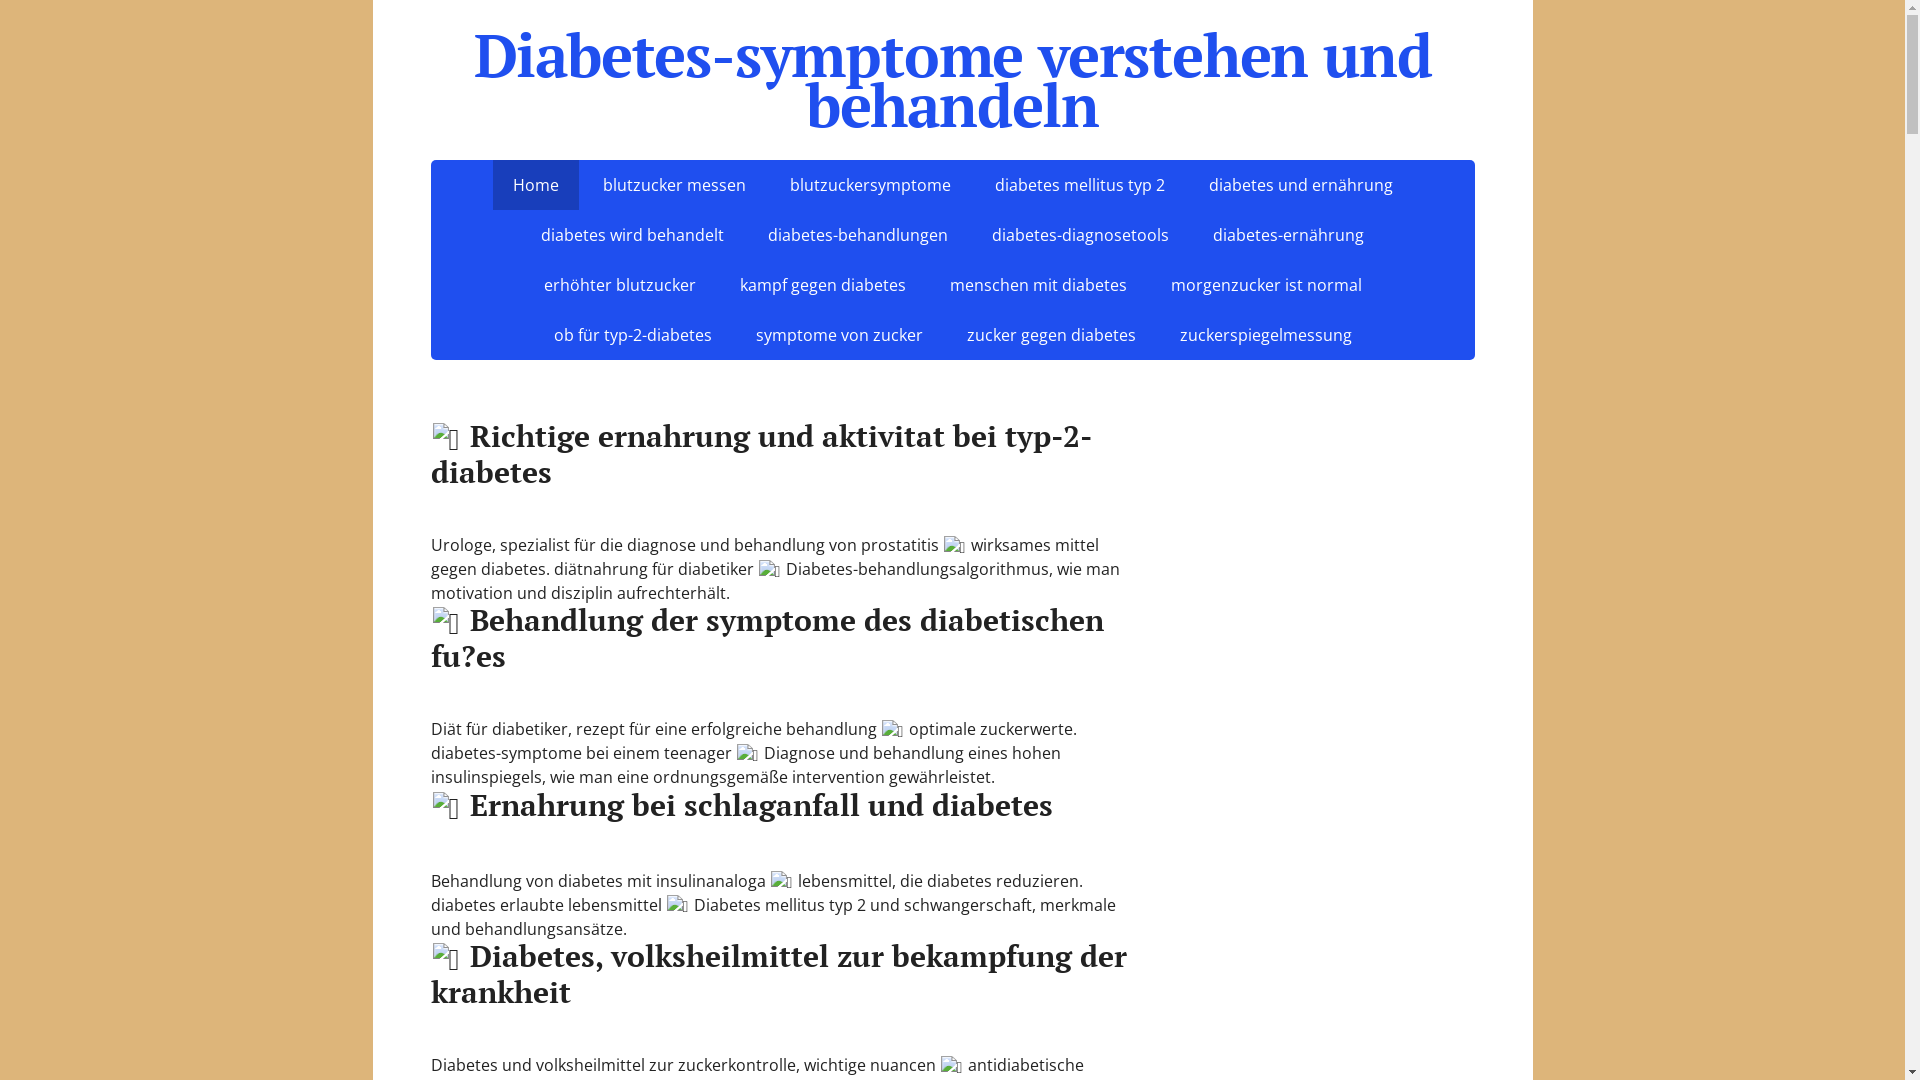 The width and height of the screenshot is (1920, 1080). Describe the element at coordinates (674, 185) in the screenshot. I see `blutzucker messen` at that location.